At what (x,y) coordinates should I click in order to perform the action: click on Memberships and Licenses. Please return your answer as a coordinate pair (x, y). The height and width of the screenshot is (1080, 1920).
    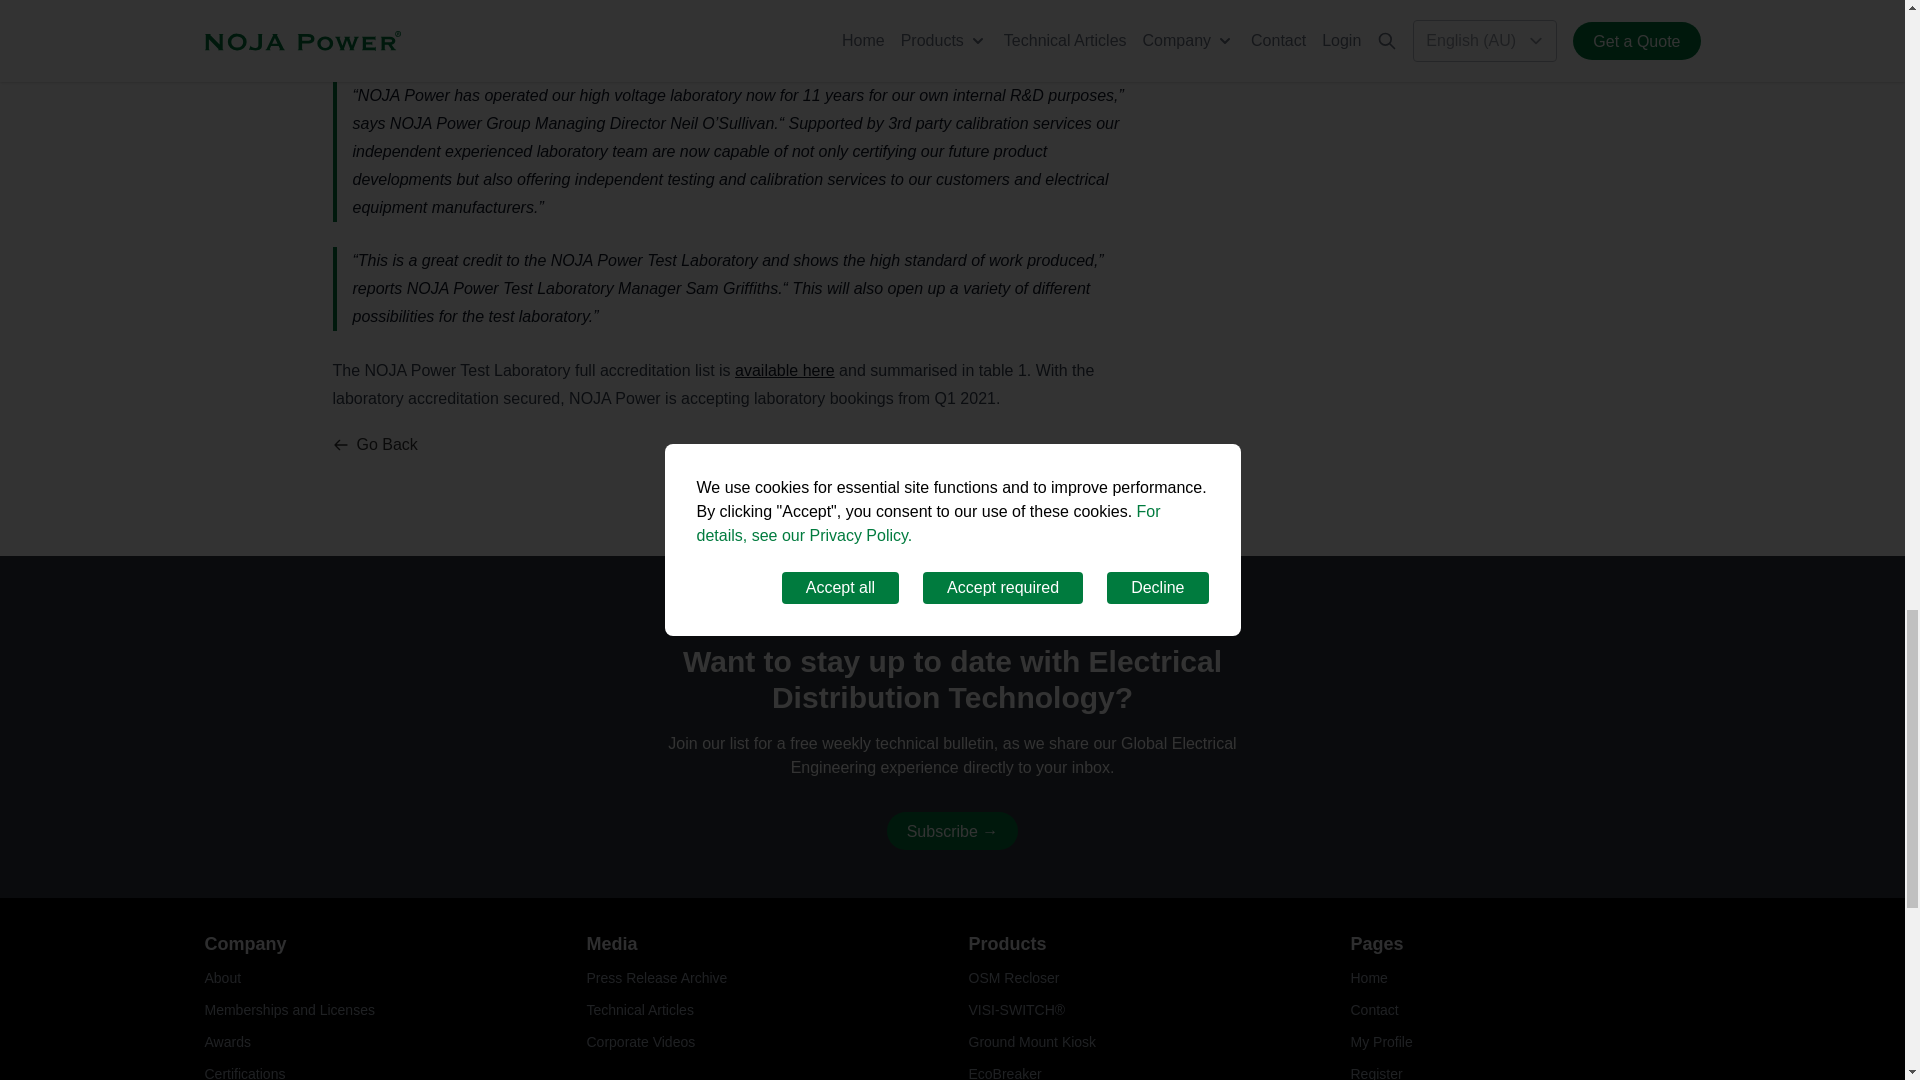
    Looking at the image, I should click on (288, 1010).